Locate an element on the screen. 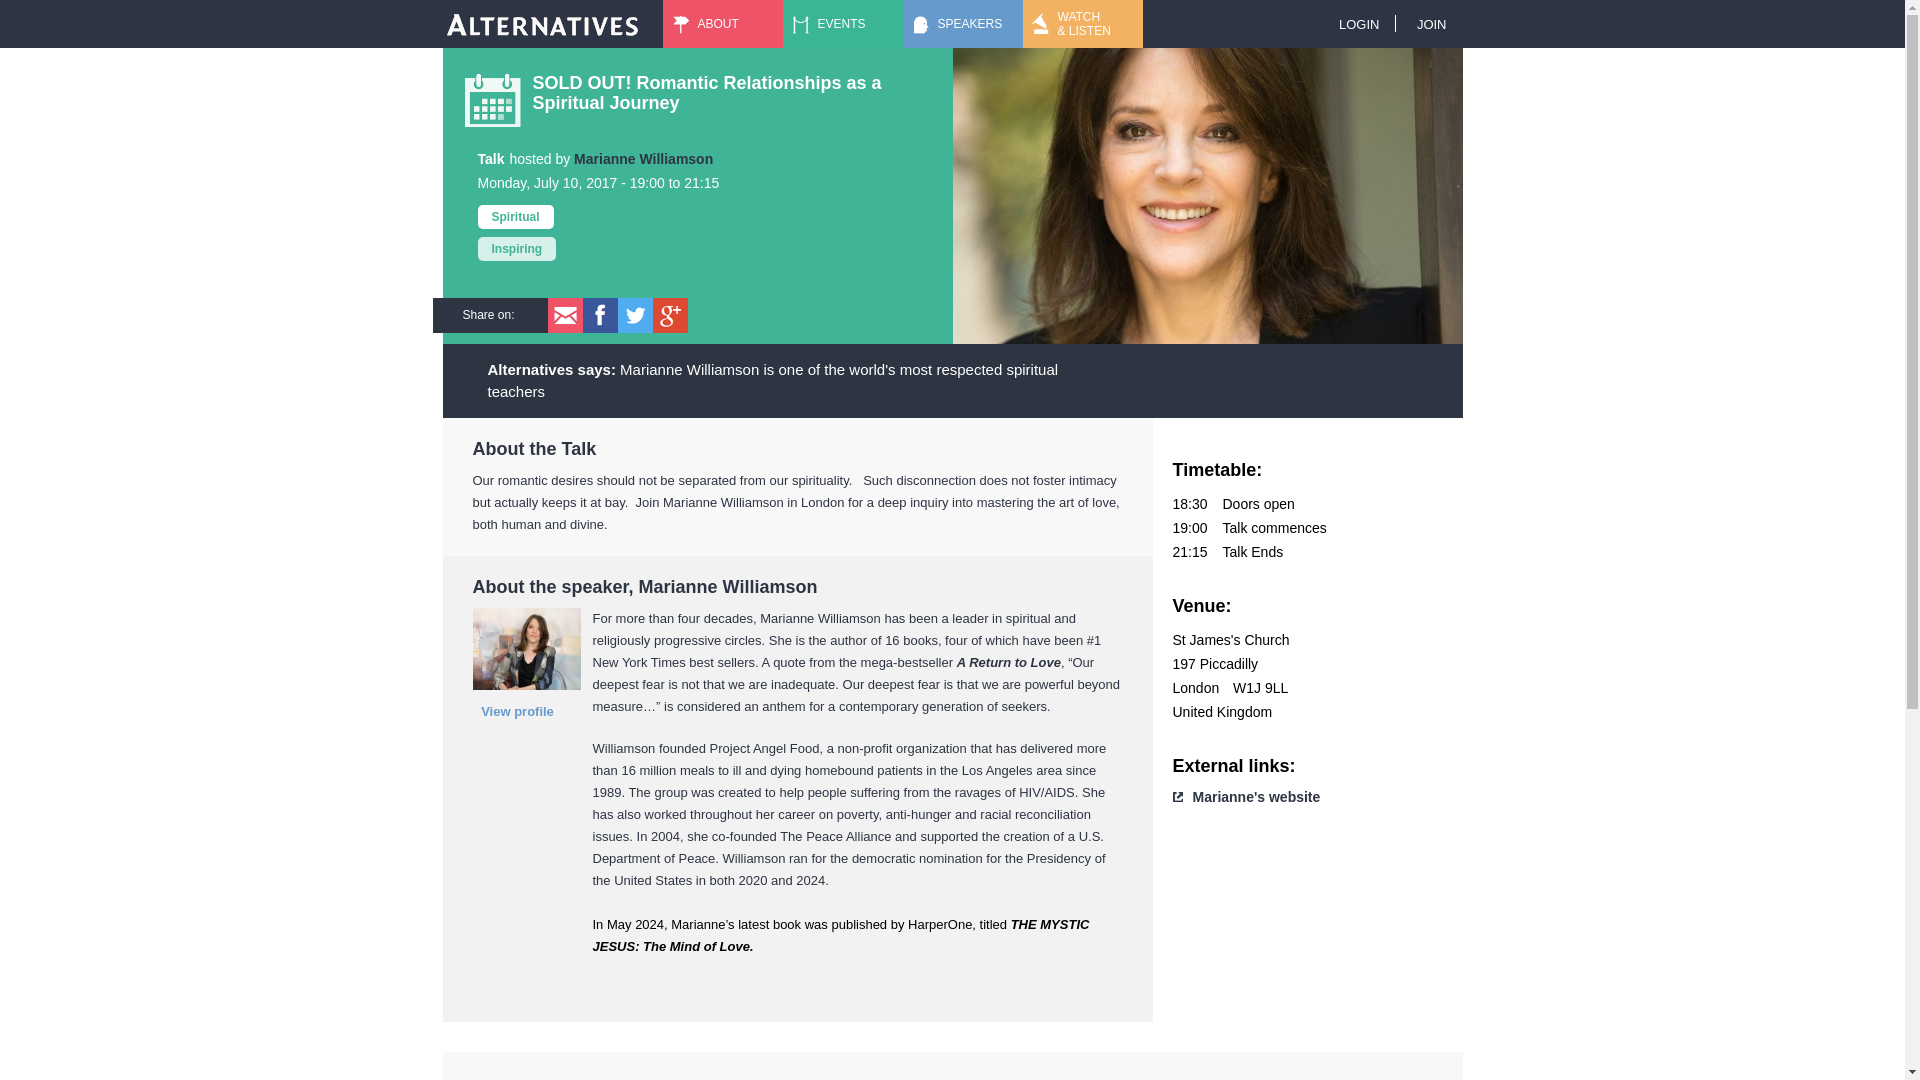 This screenshot has height=1080, width=1920. ABOUT is located at coordinates (722, 24).